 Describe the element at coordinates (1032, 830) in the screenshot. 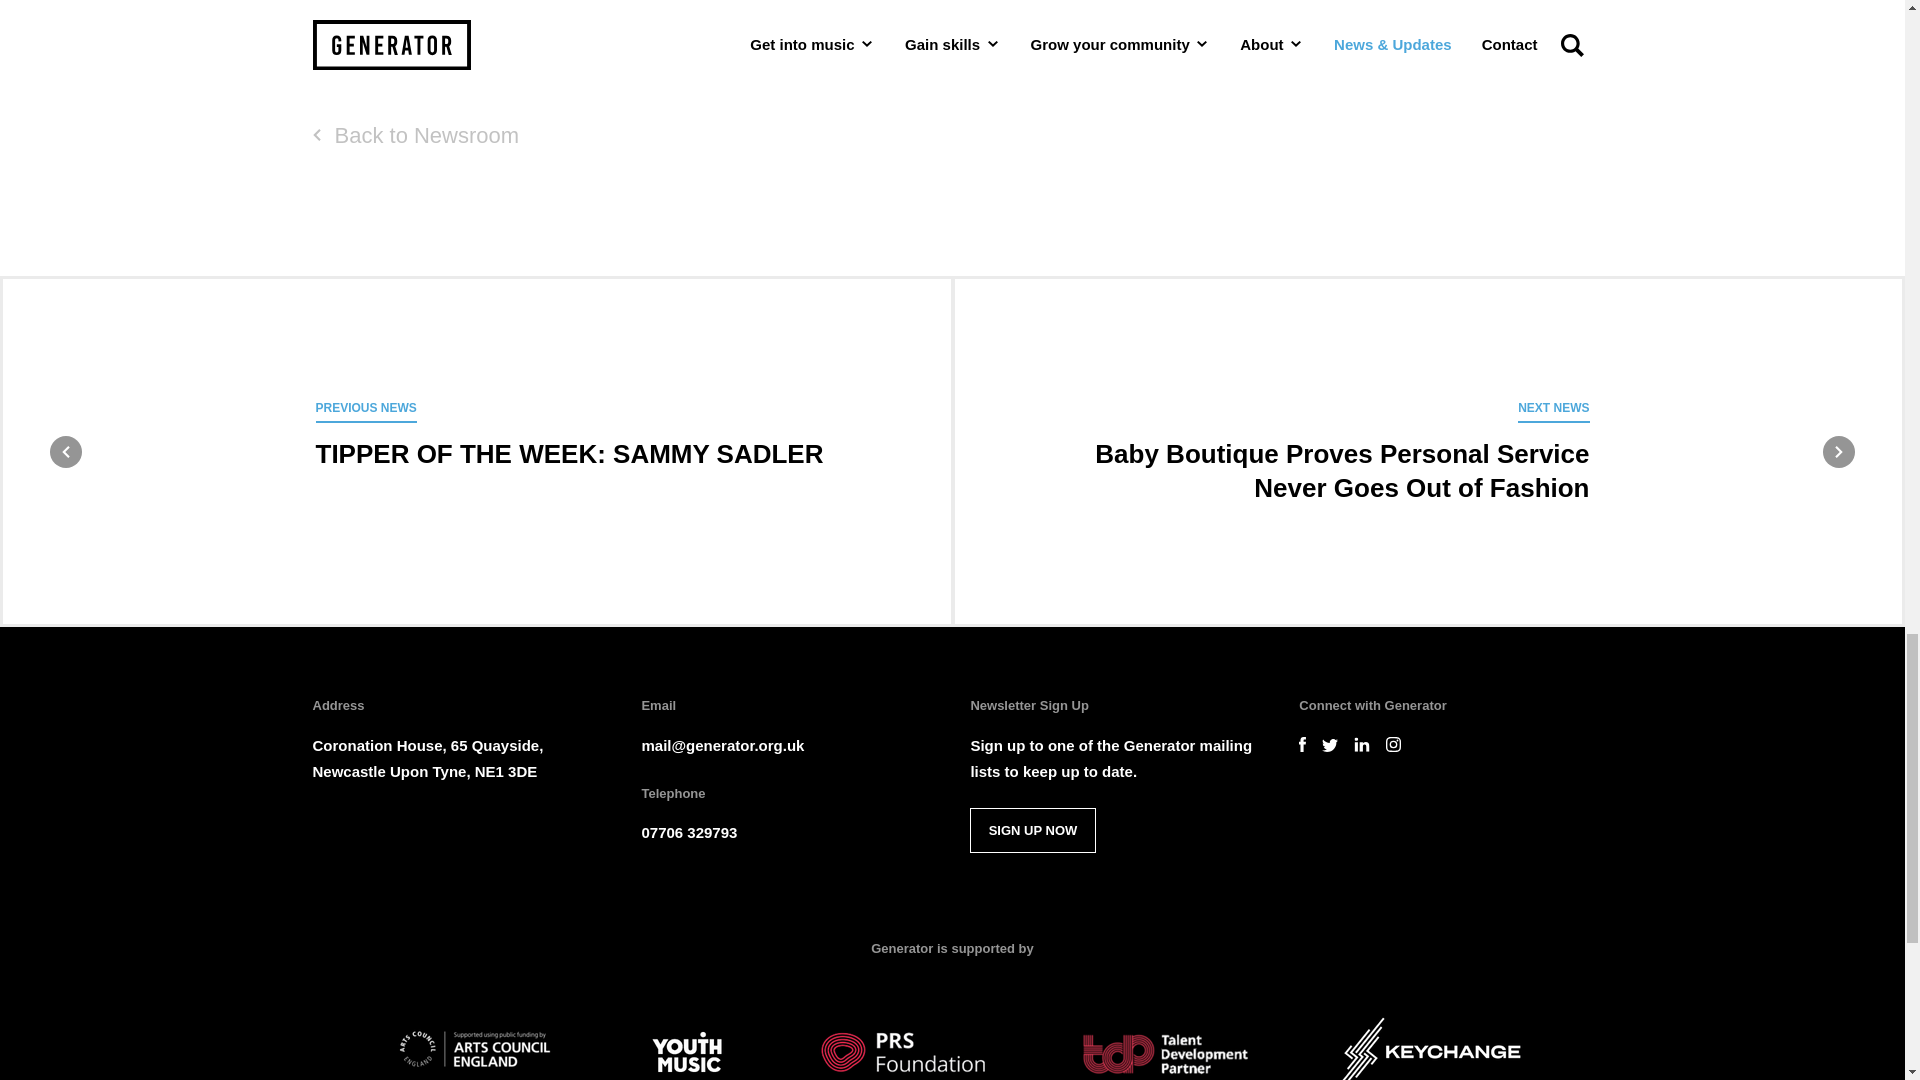

I see `Return to the Newsroom` at that location.